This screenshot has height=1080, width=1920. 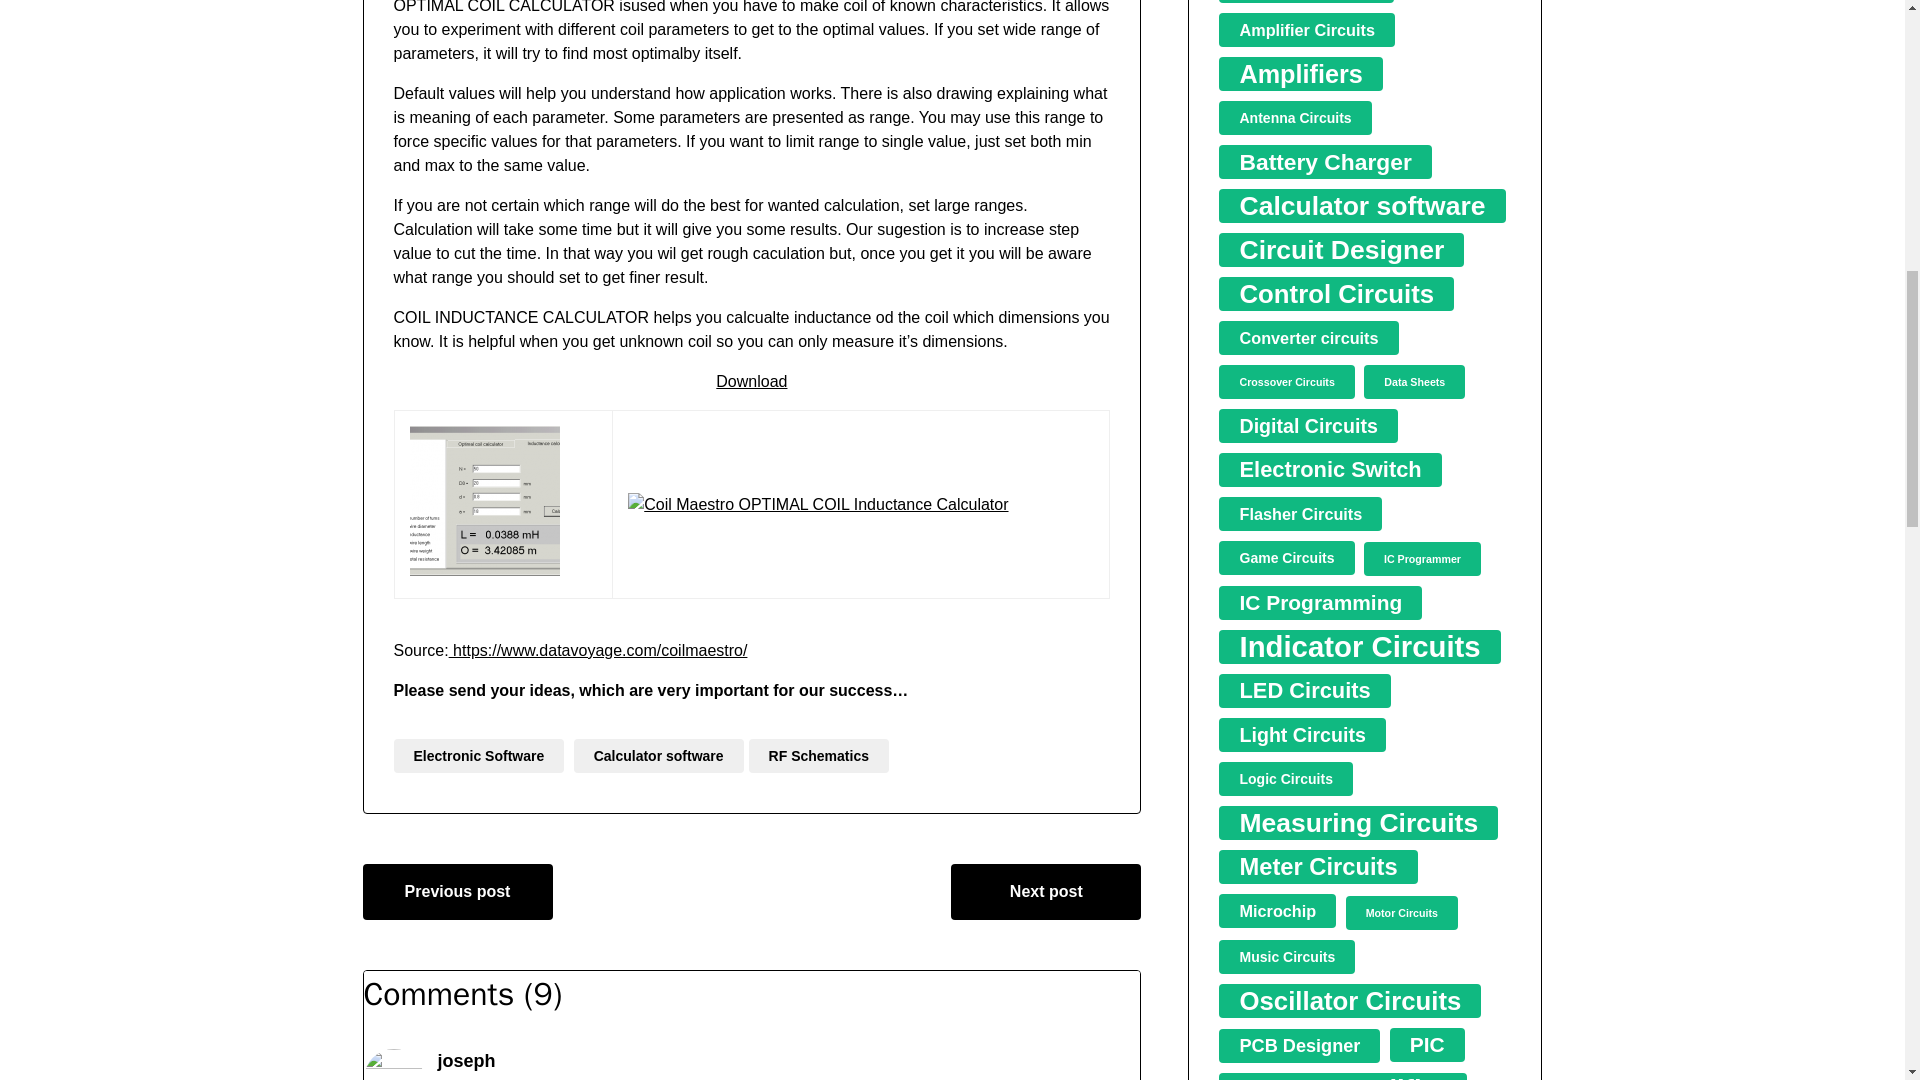 I want to click on Coil Maestro OPTIMAL COIL Inductance Calculator, so click(x=818, y=504).